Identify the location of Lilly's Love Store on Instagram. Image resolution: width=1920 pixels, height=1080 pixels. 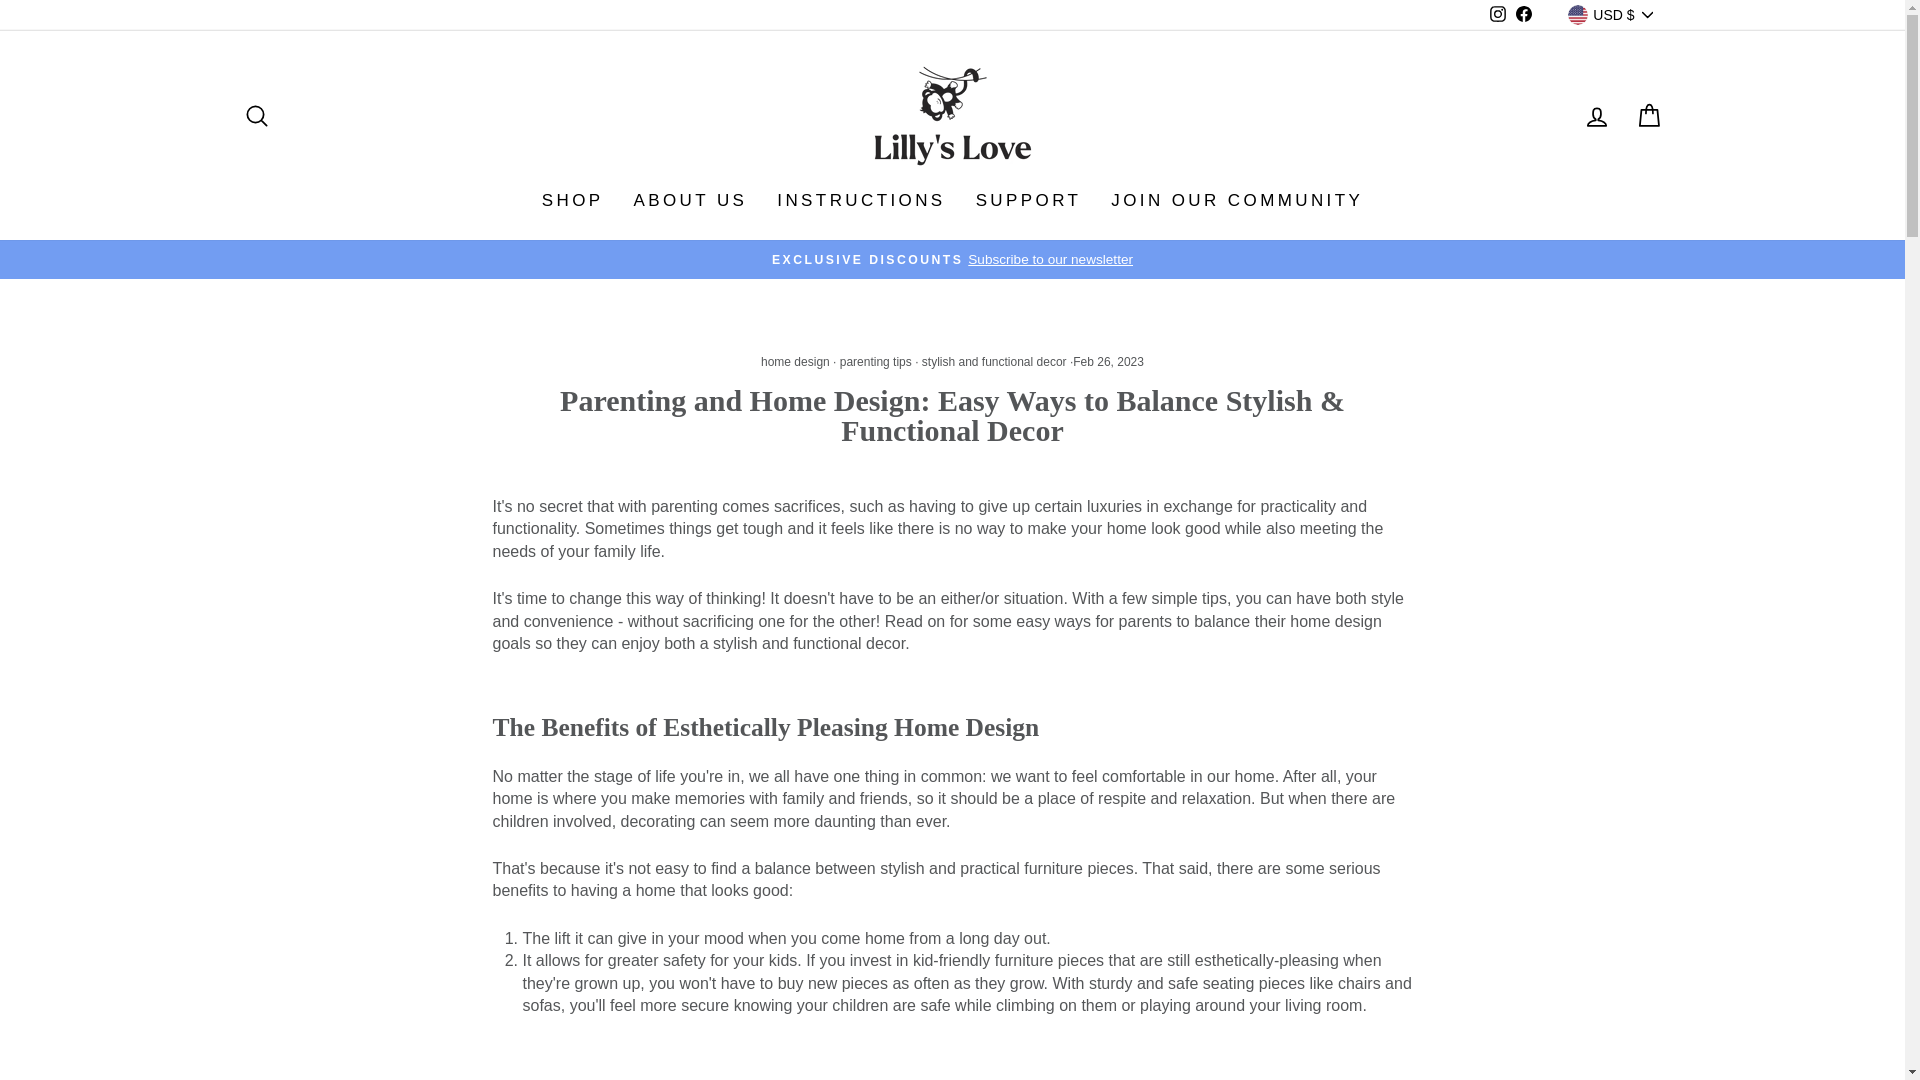
(1498, 16).